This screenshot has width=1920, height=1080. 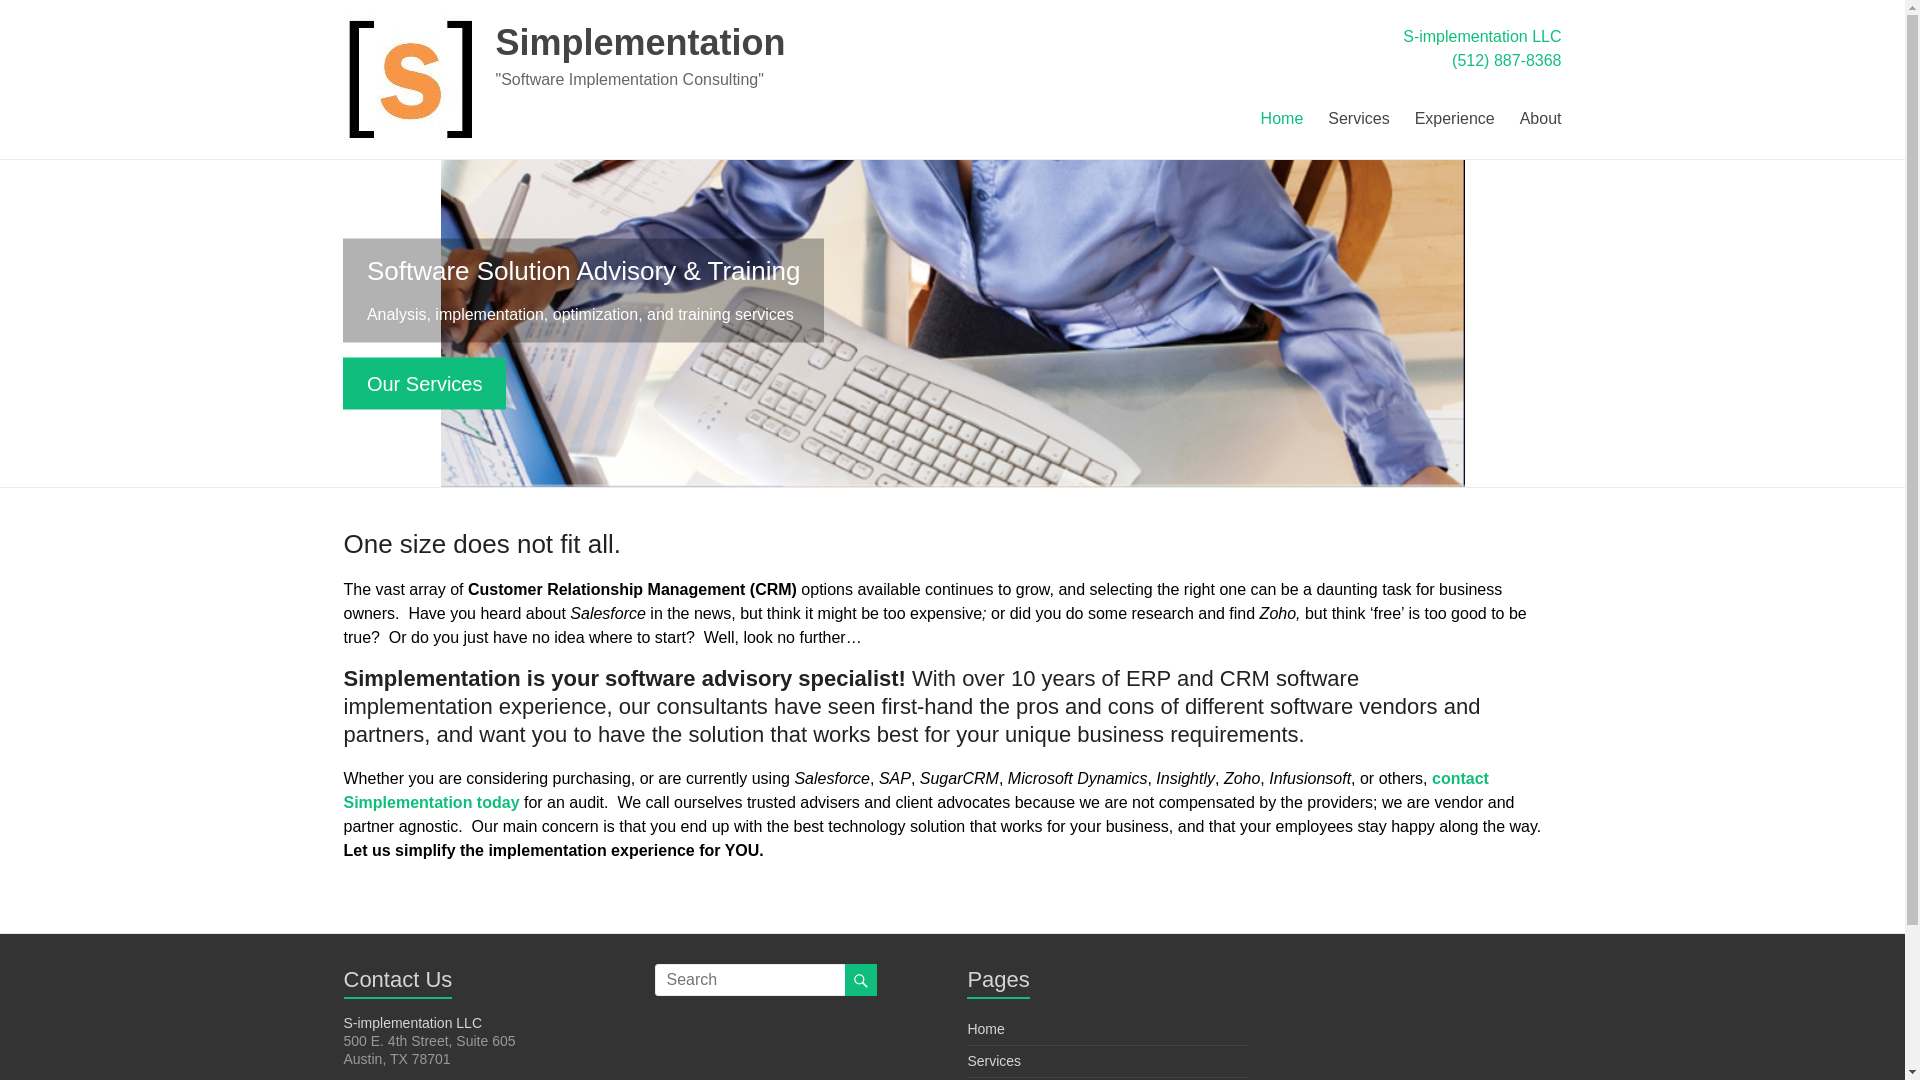 I want to click on S-implementation LLC, so click(x=413, y=1023).